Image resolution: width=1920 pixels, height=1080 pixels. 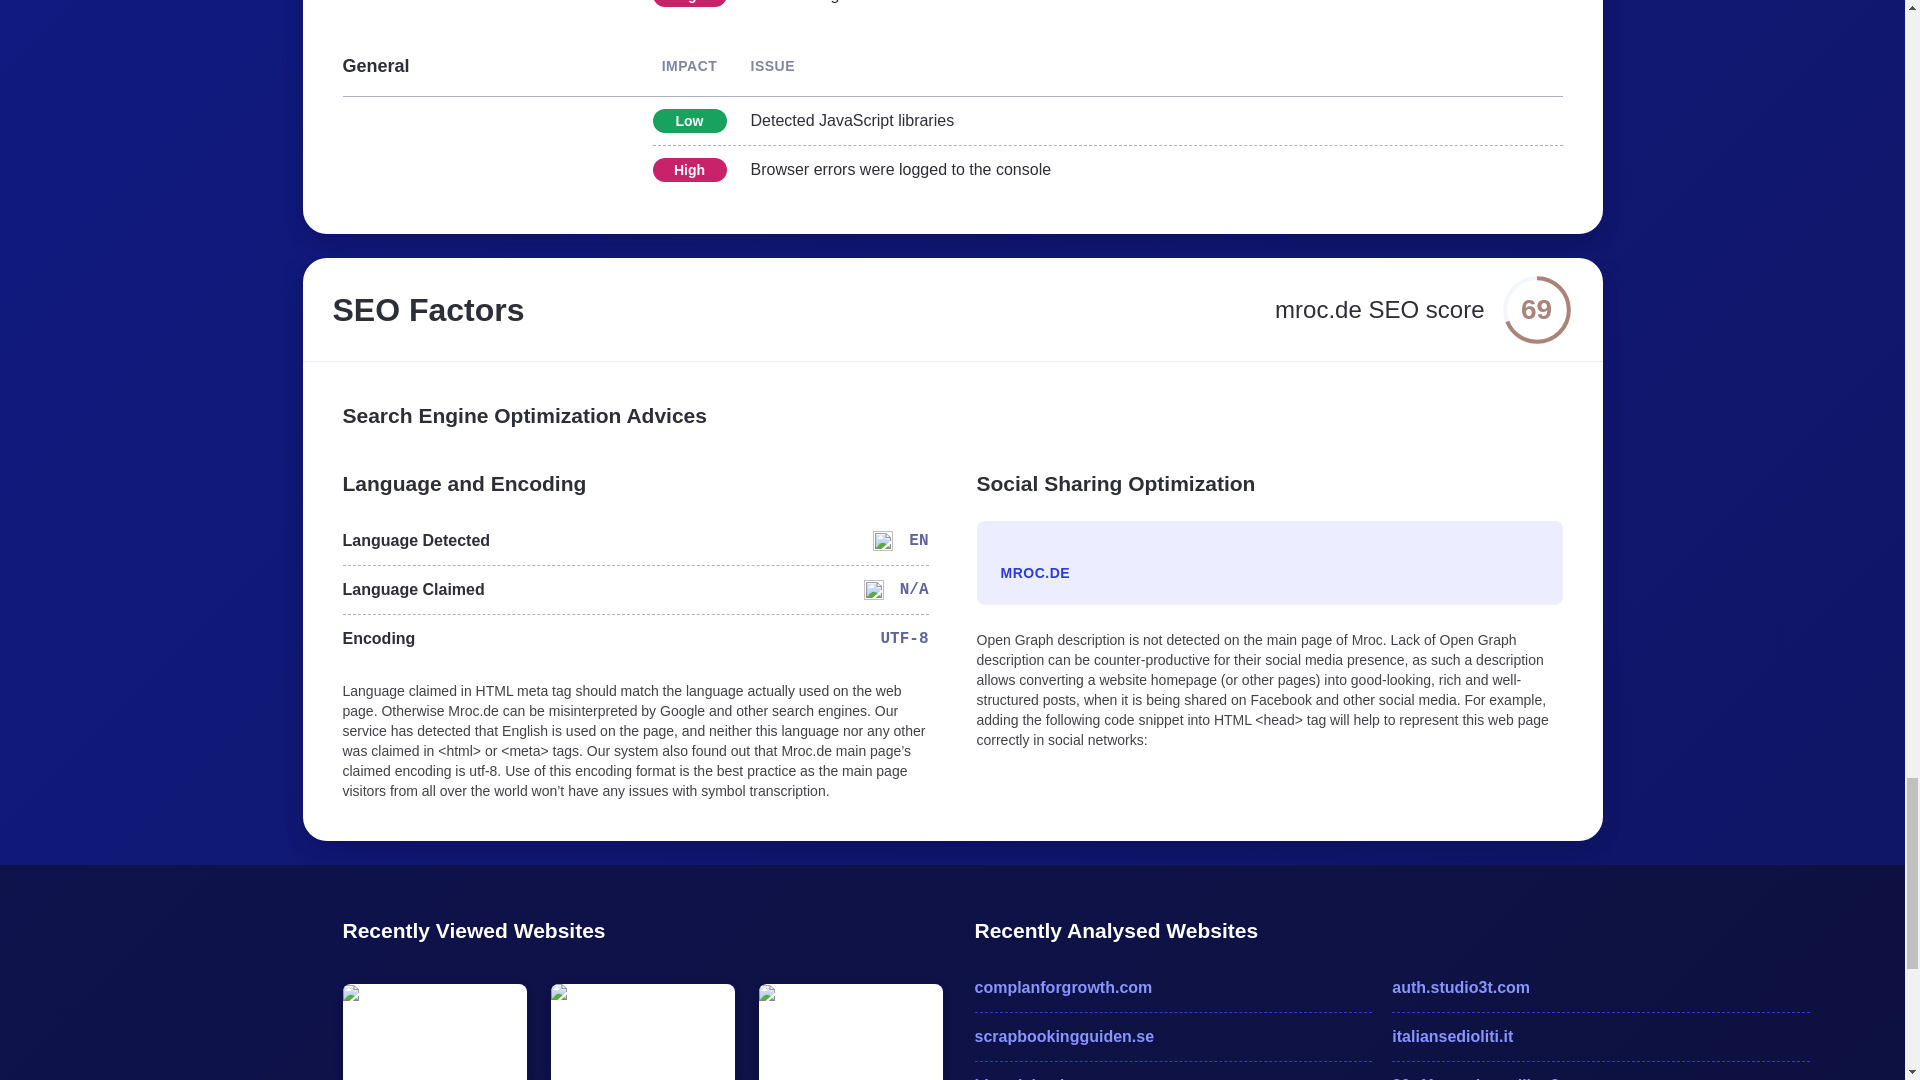 I want to click on bloggieland.com, so click(x=1172, y=1076).